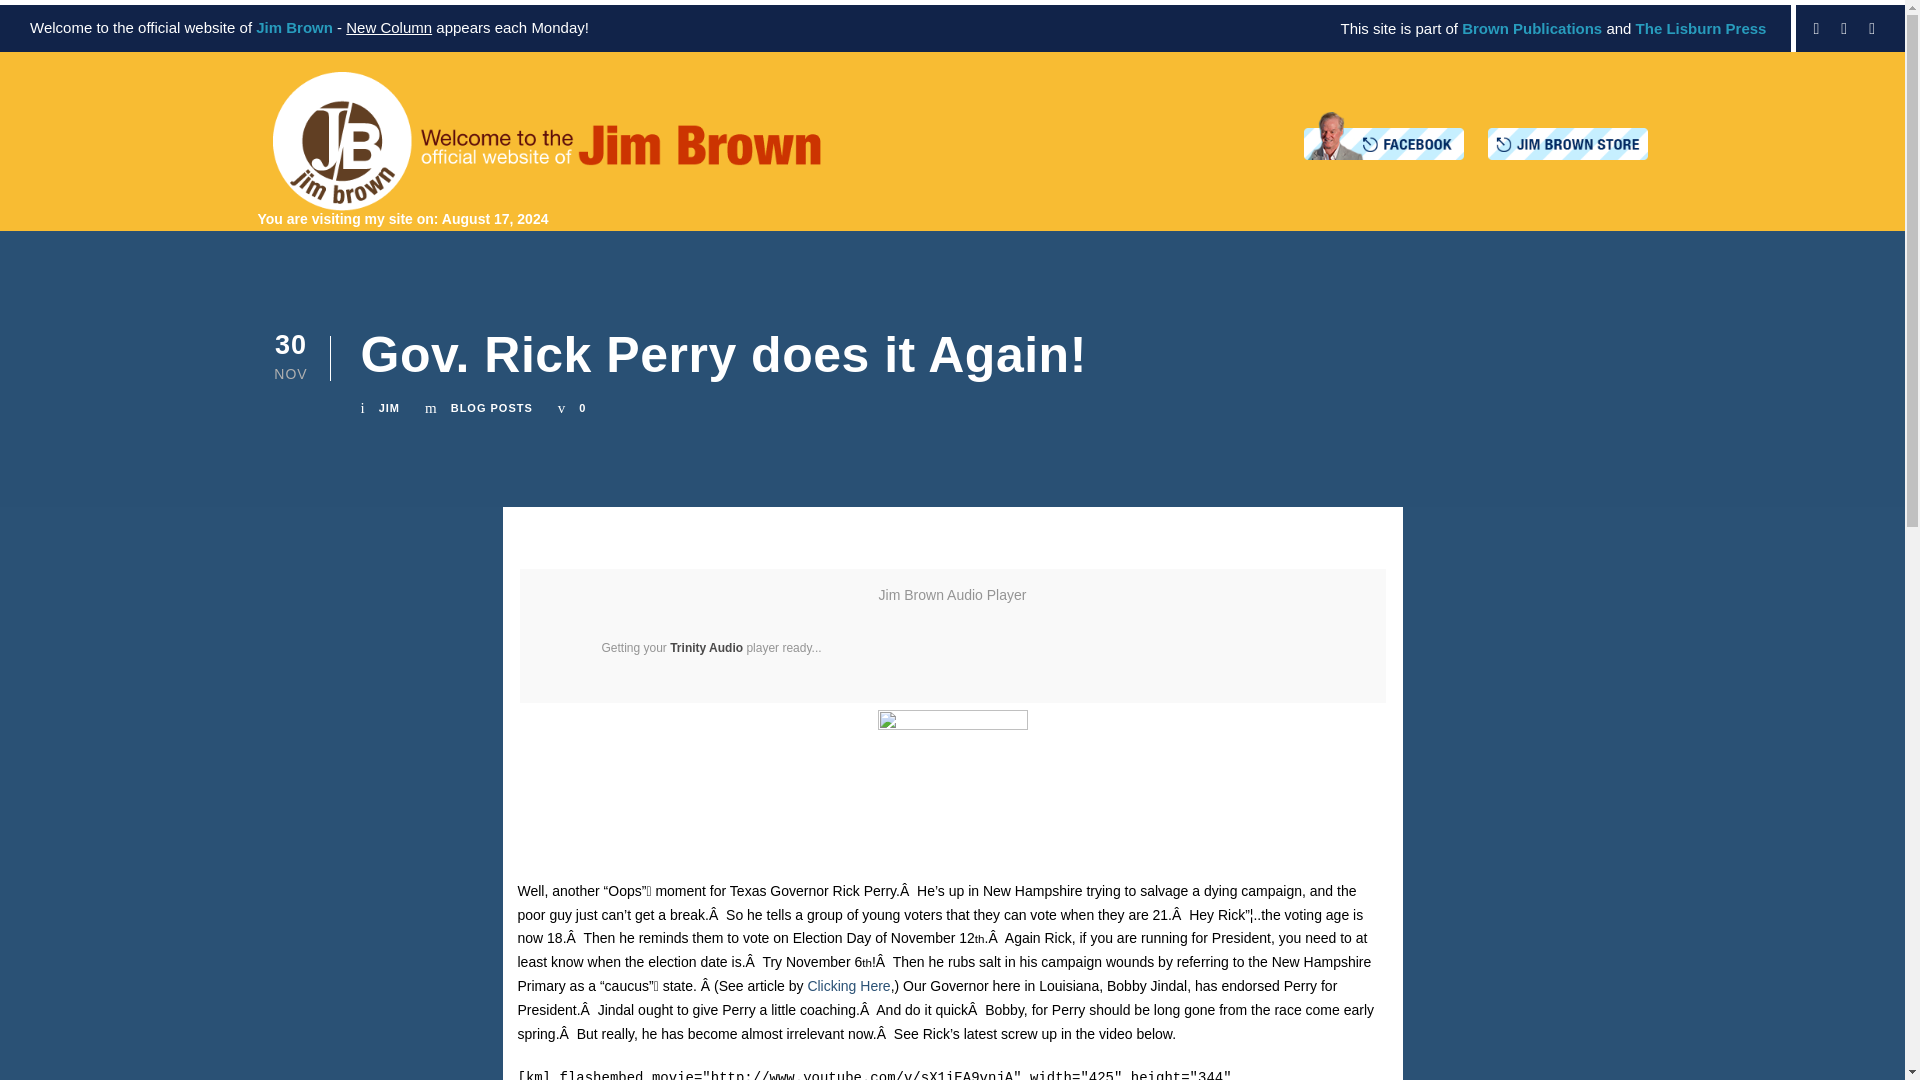 The width and height of the screenshot is (1920, 1080). I want to click on New Column, so click(388, 27).